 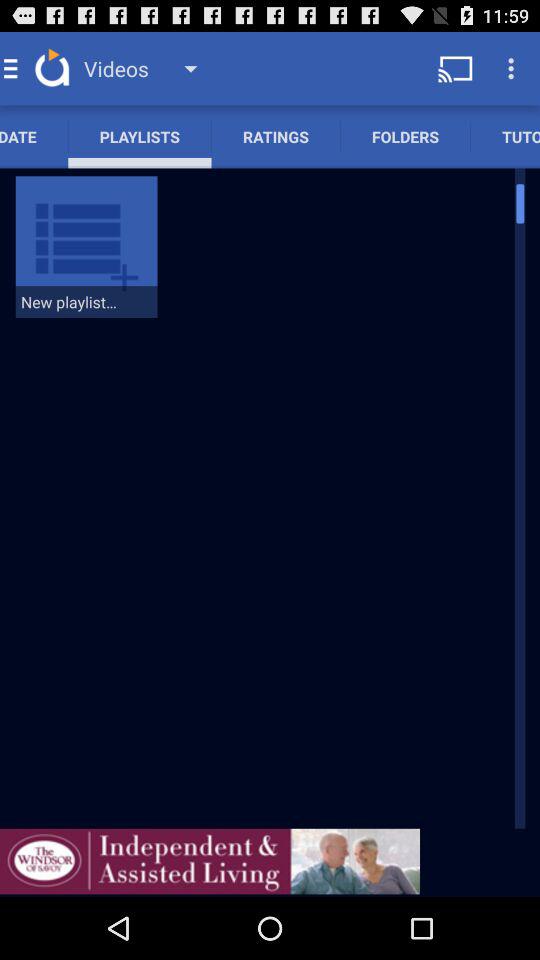 I want to click on click the button videos on the web page, so click(x=147, y=68).